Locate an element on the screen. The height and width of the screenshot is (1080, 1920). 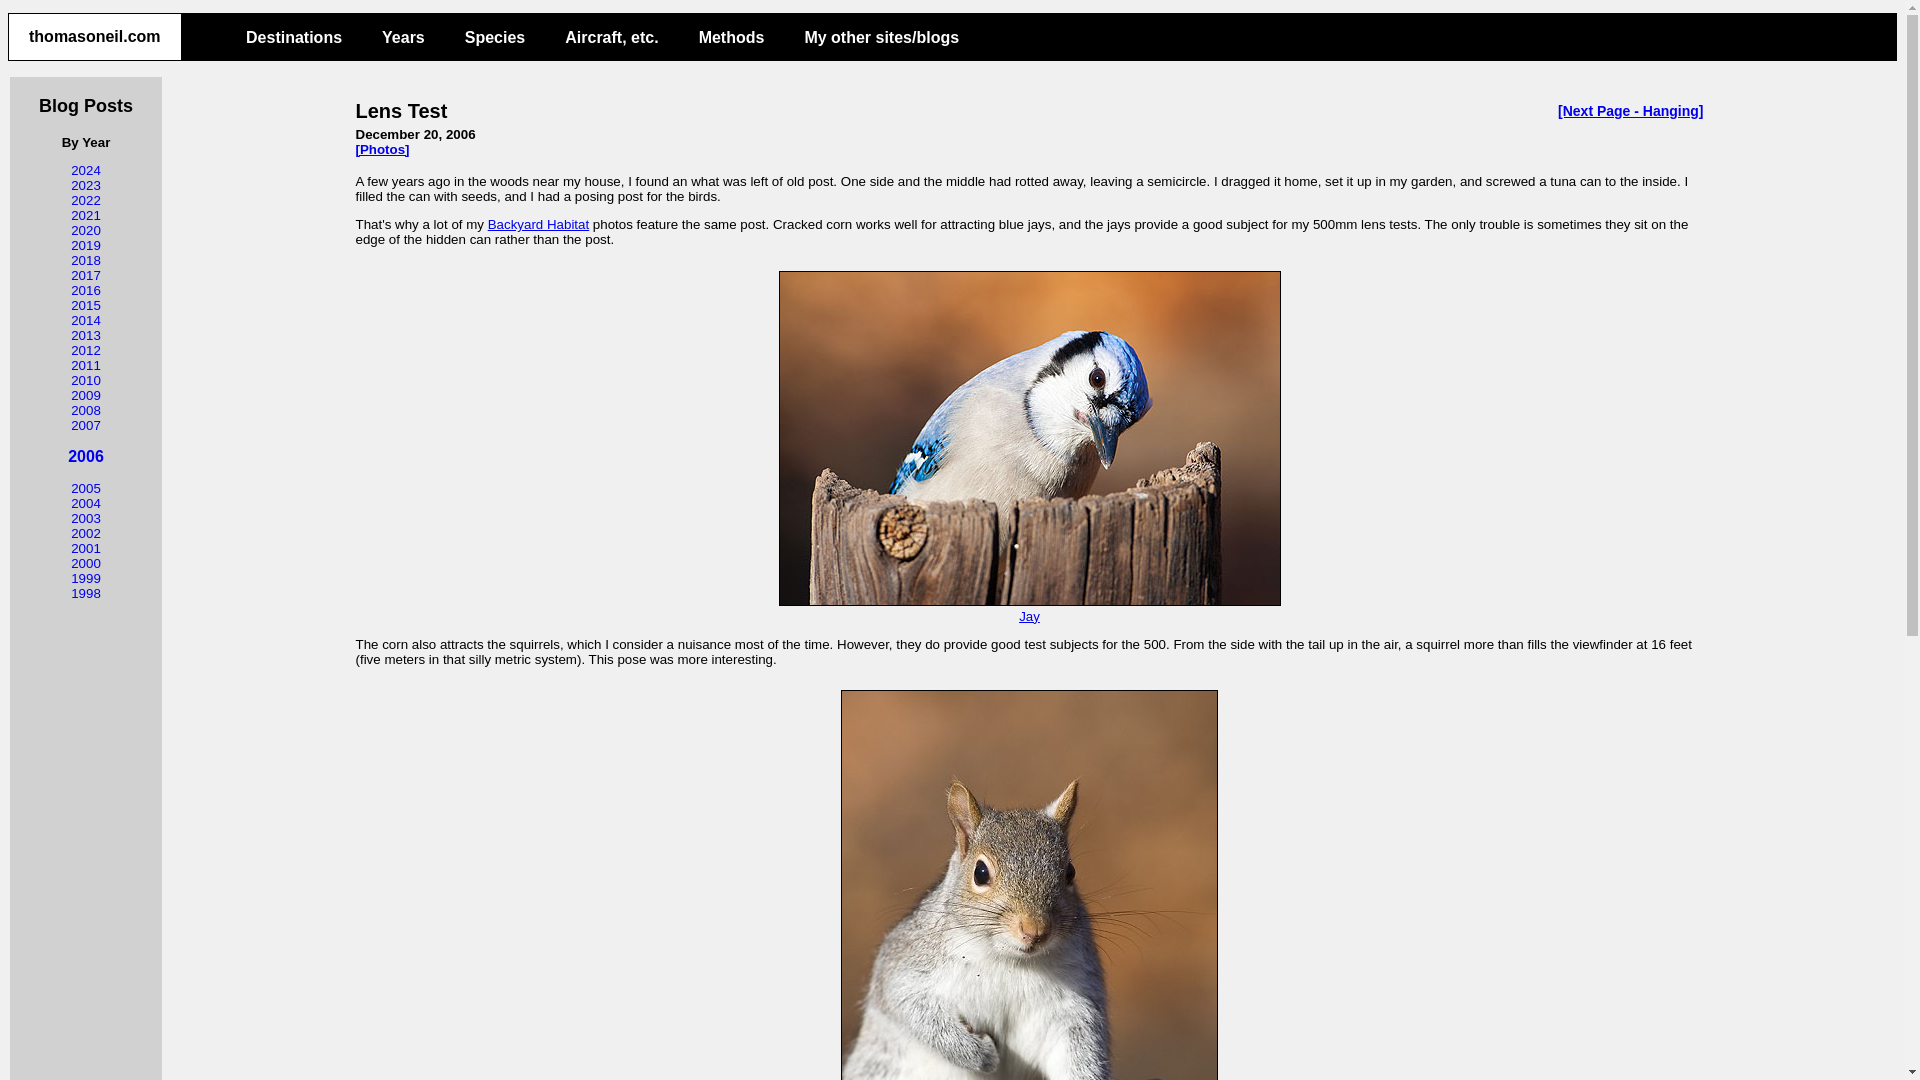
thomasoneil.com is located at coordinates (94, 36).